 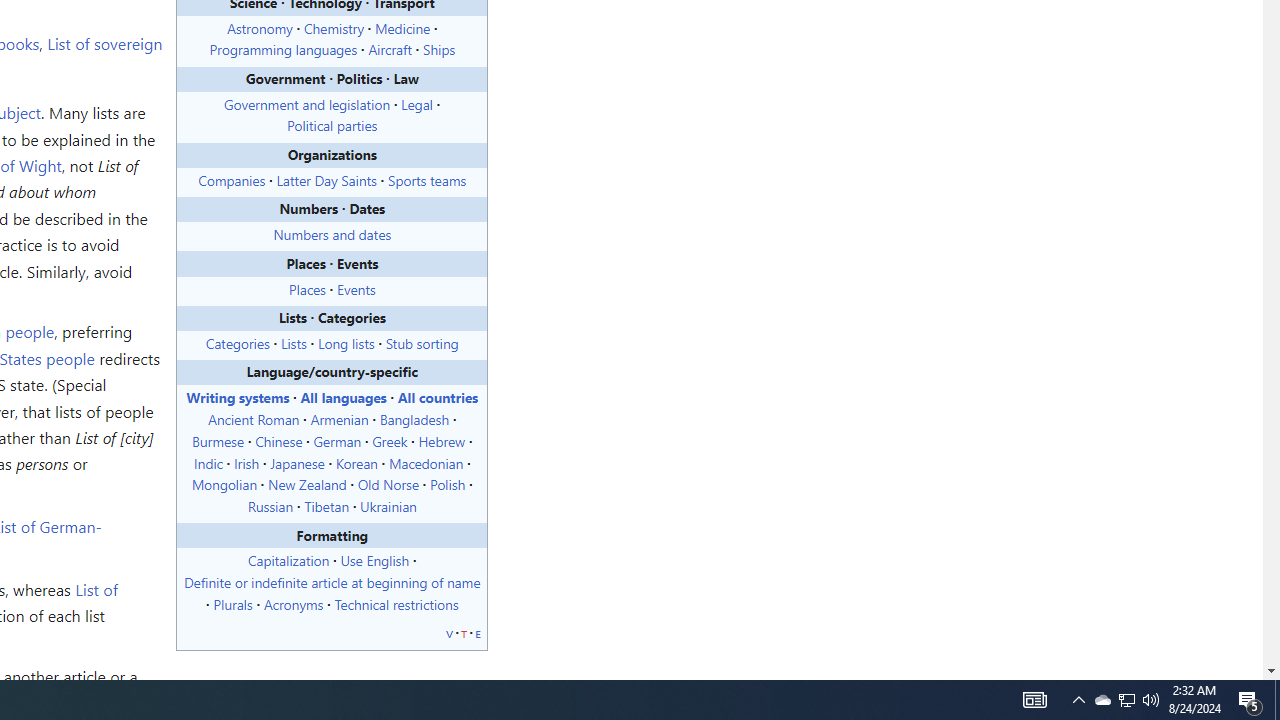 What do you see at coordinates (441, 440) in the screenshot?
I see `Hebrew` at bounding box center [441, 440].